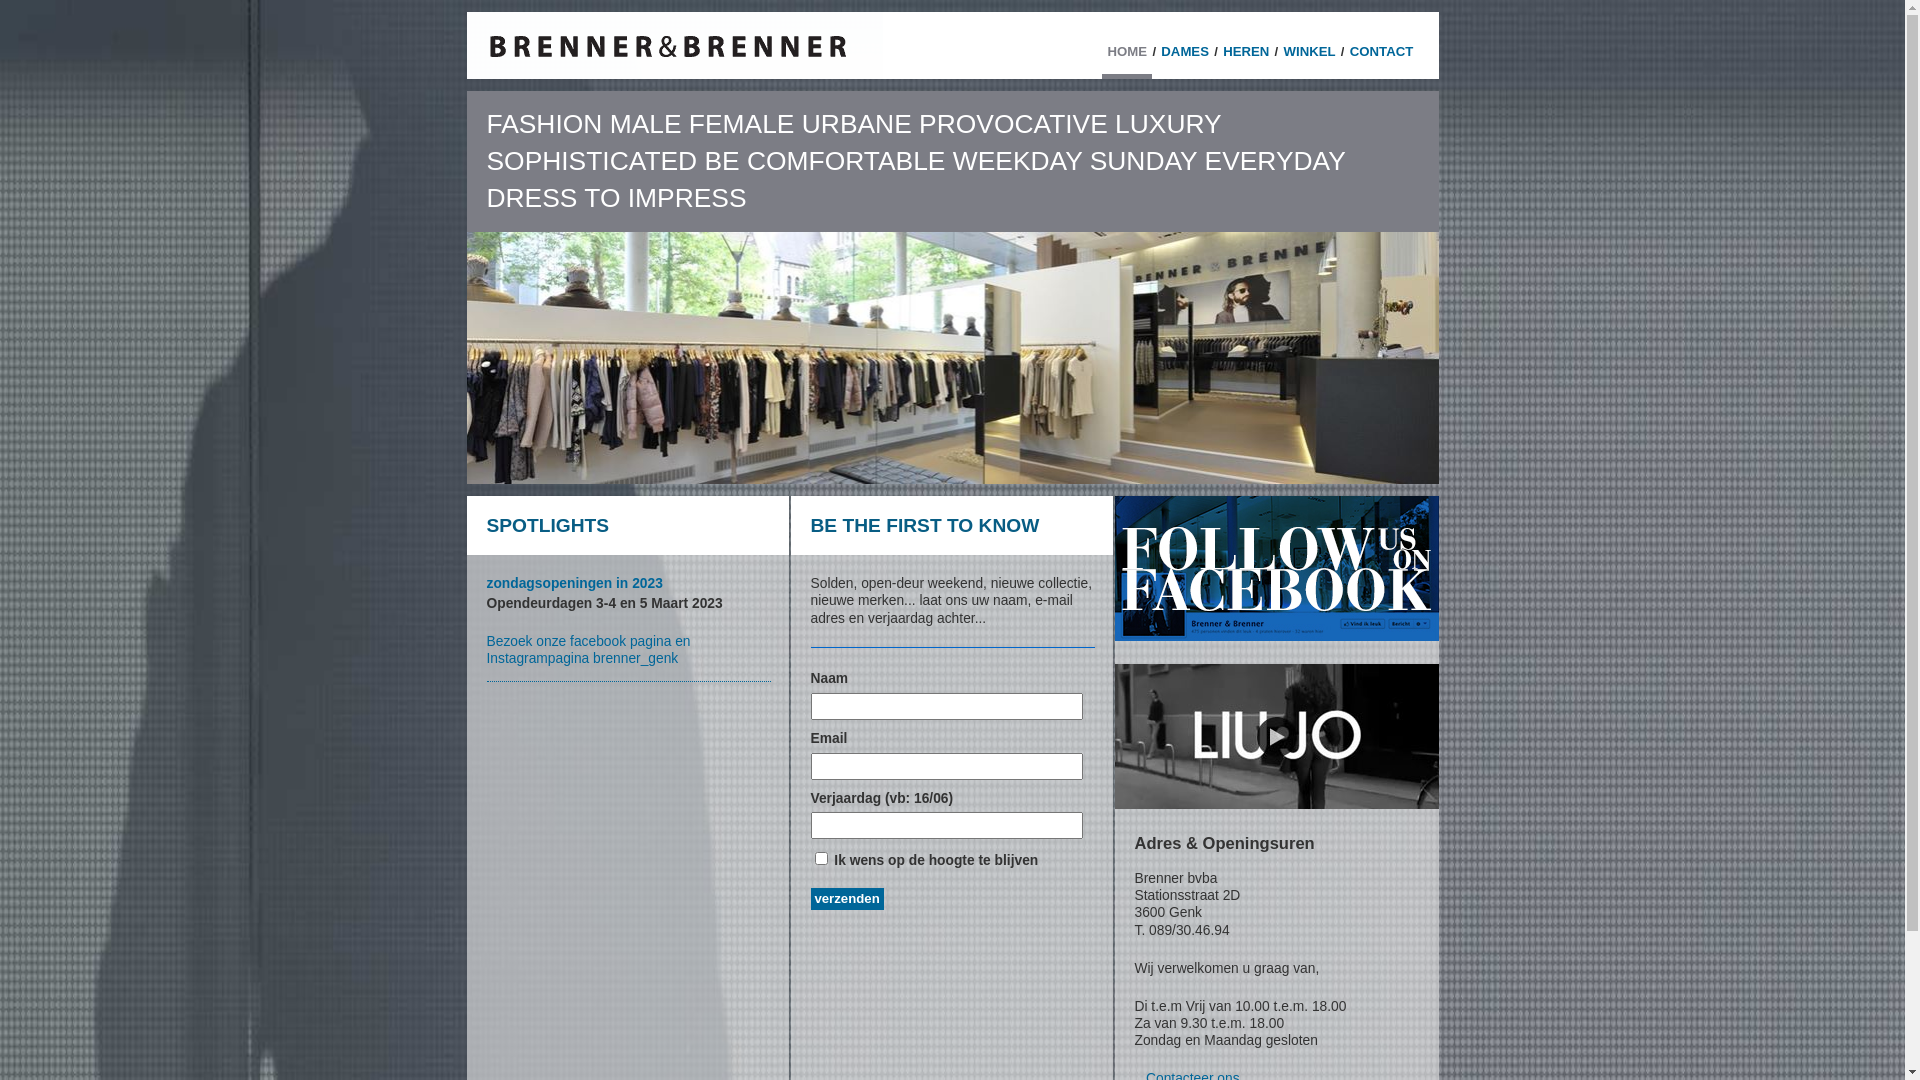 The width and height of the screenshot is (1920, 1080). Describe the element at coordinates (1381, 58) in the screenshot. I see `CONTACT` at that location.